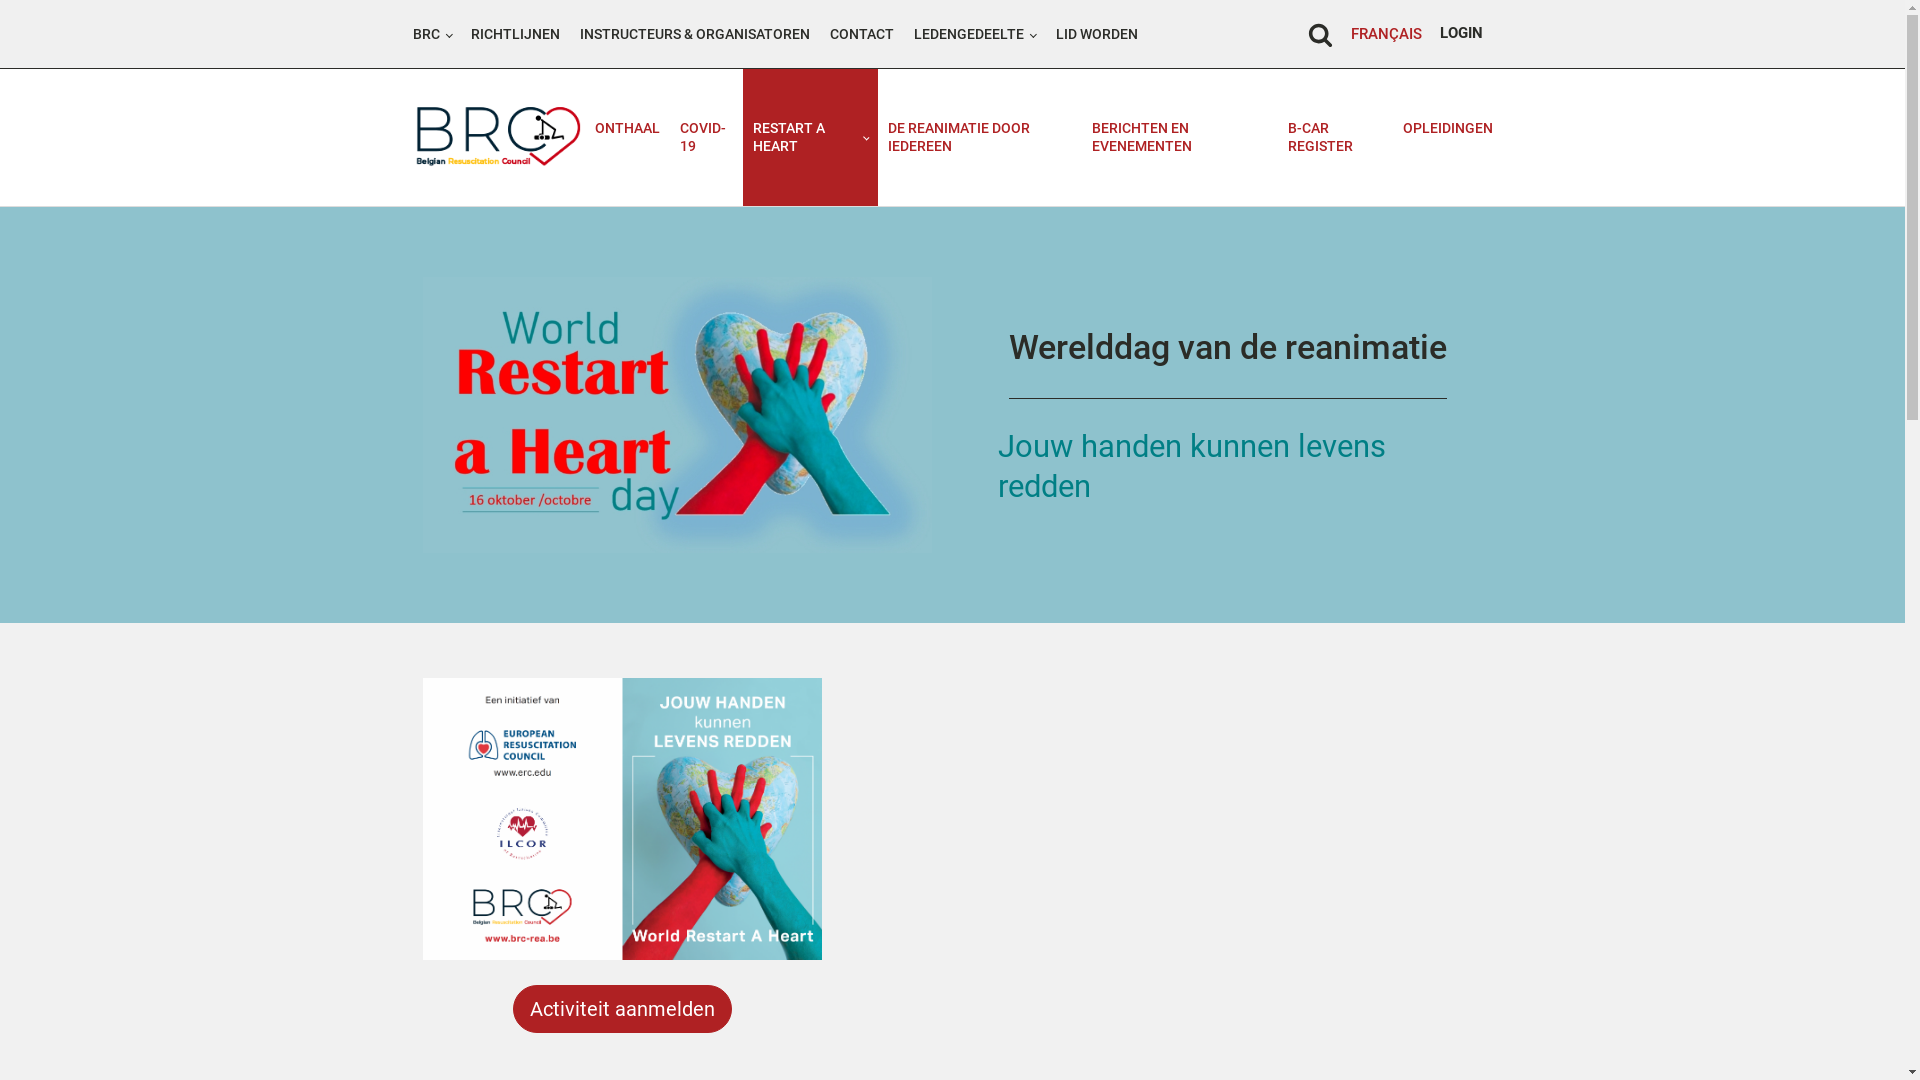 Image resolution: width=1920 pixels, height=1080 pixels. I want to click on B-CAR REGISTER, so click(1336, 137).